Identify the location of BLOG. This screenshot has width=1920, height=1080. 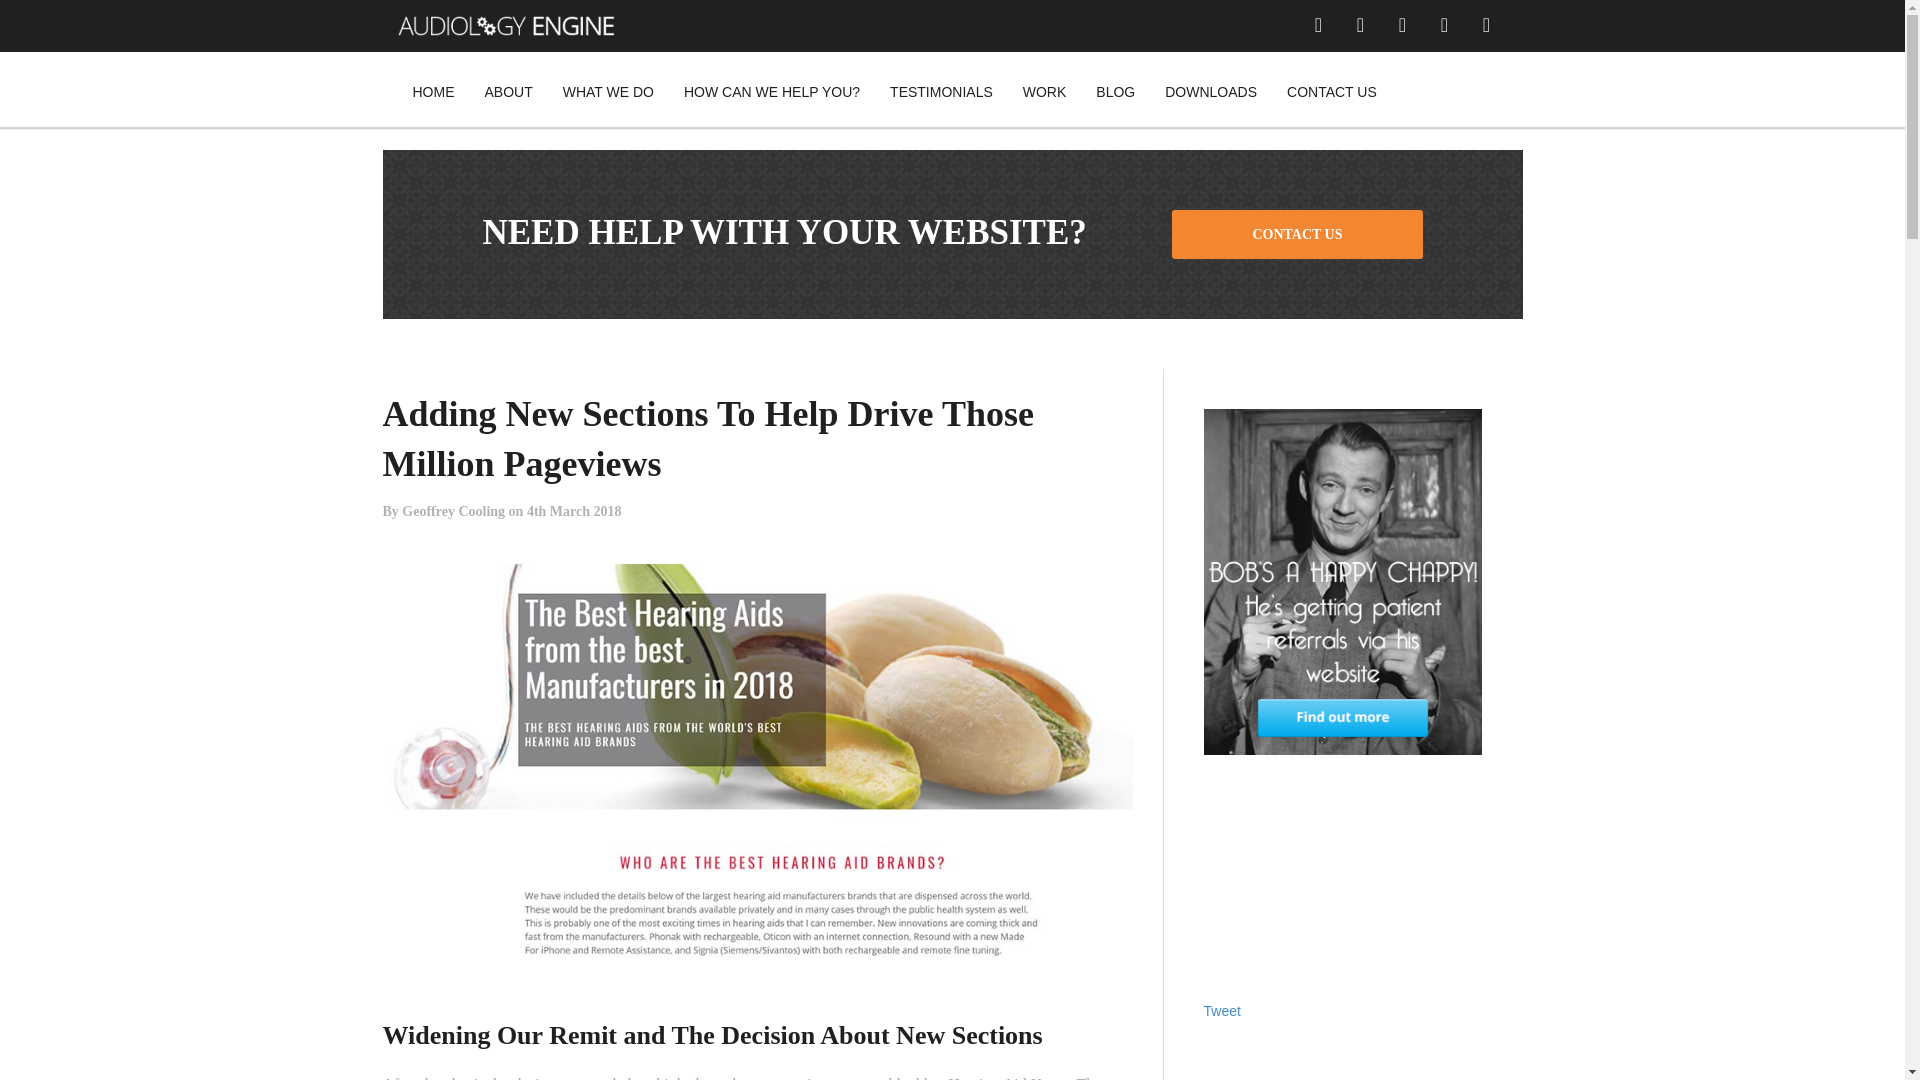
(1115, 89).